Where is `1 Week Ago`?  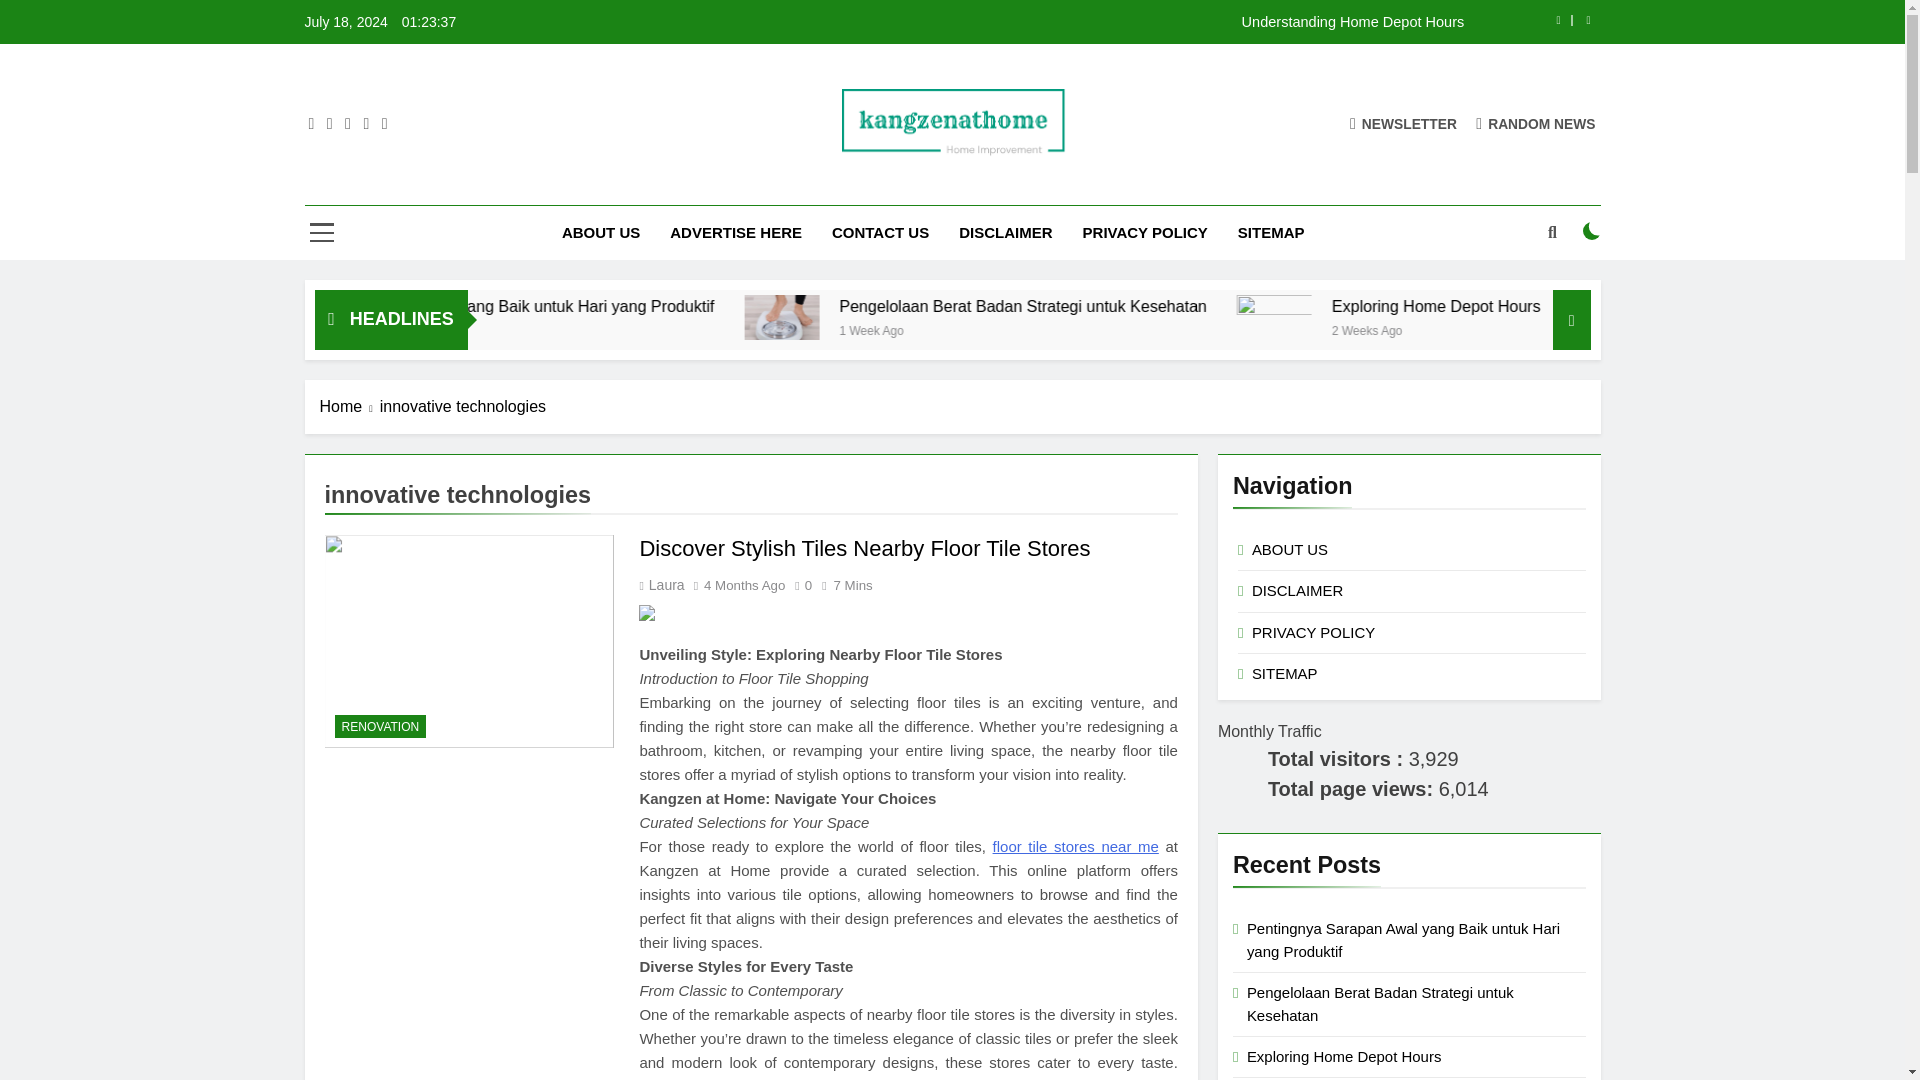
1 Week Ago is located at coordinates (515, 329).